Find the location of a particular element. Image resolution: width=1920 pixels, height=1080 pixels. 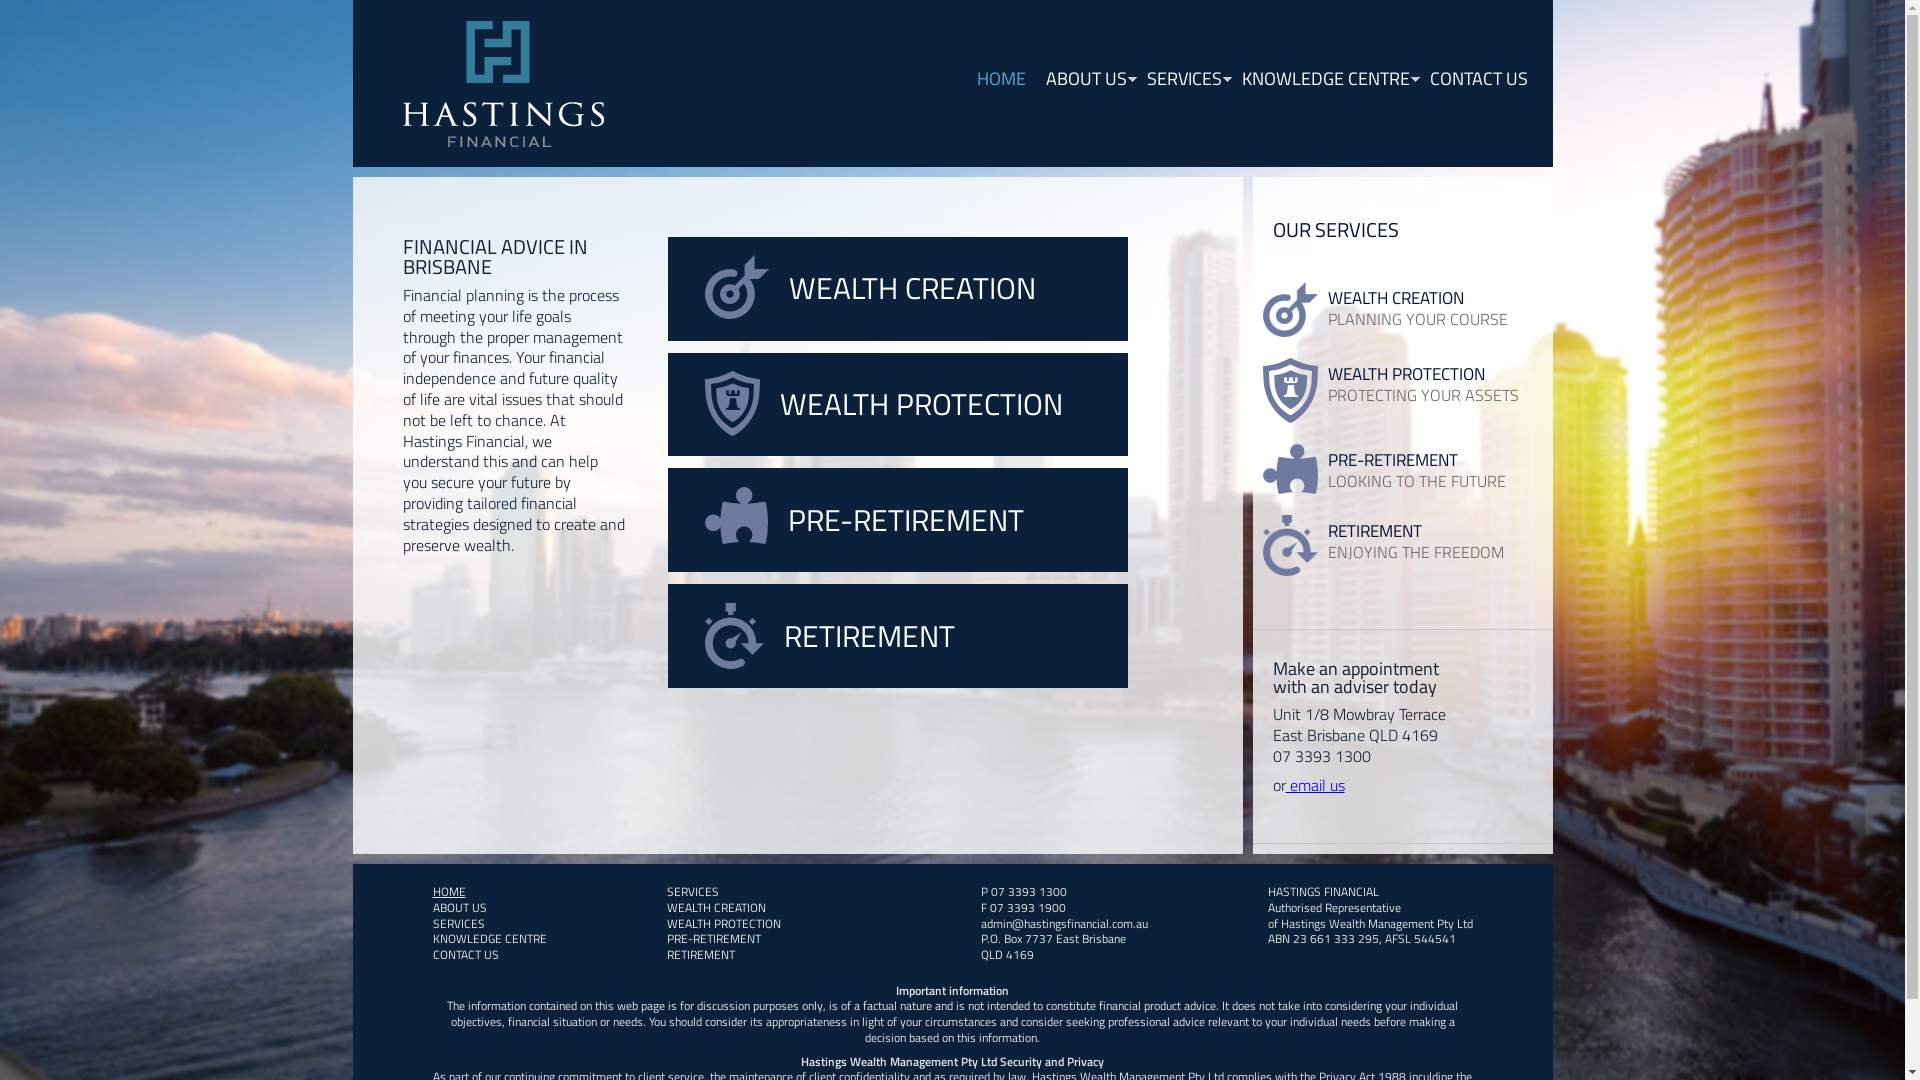

WEALTH CREATION
PLANNING YOUR COURSE is located at coordinates (1402, 310).